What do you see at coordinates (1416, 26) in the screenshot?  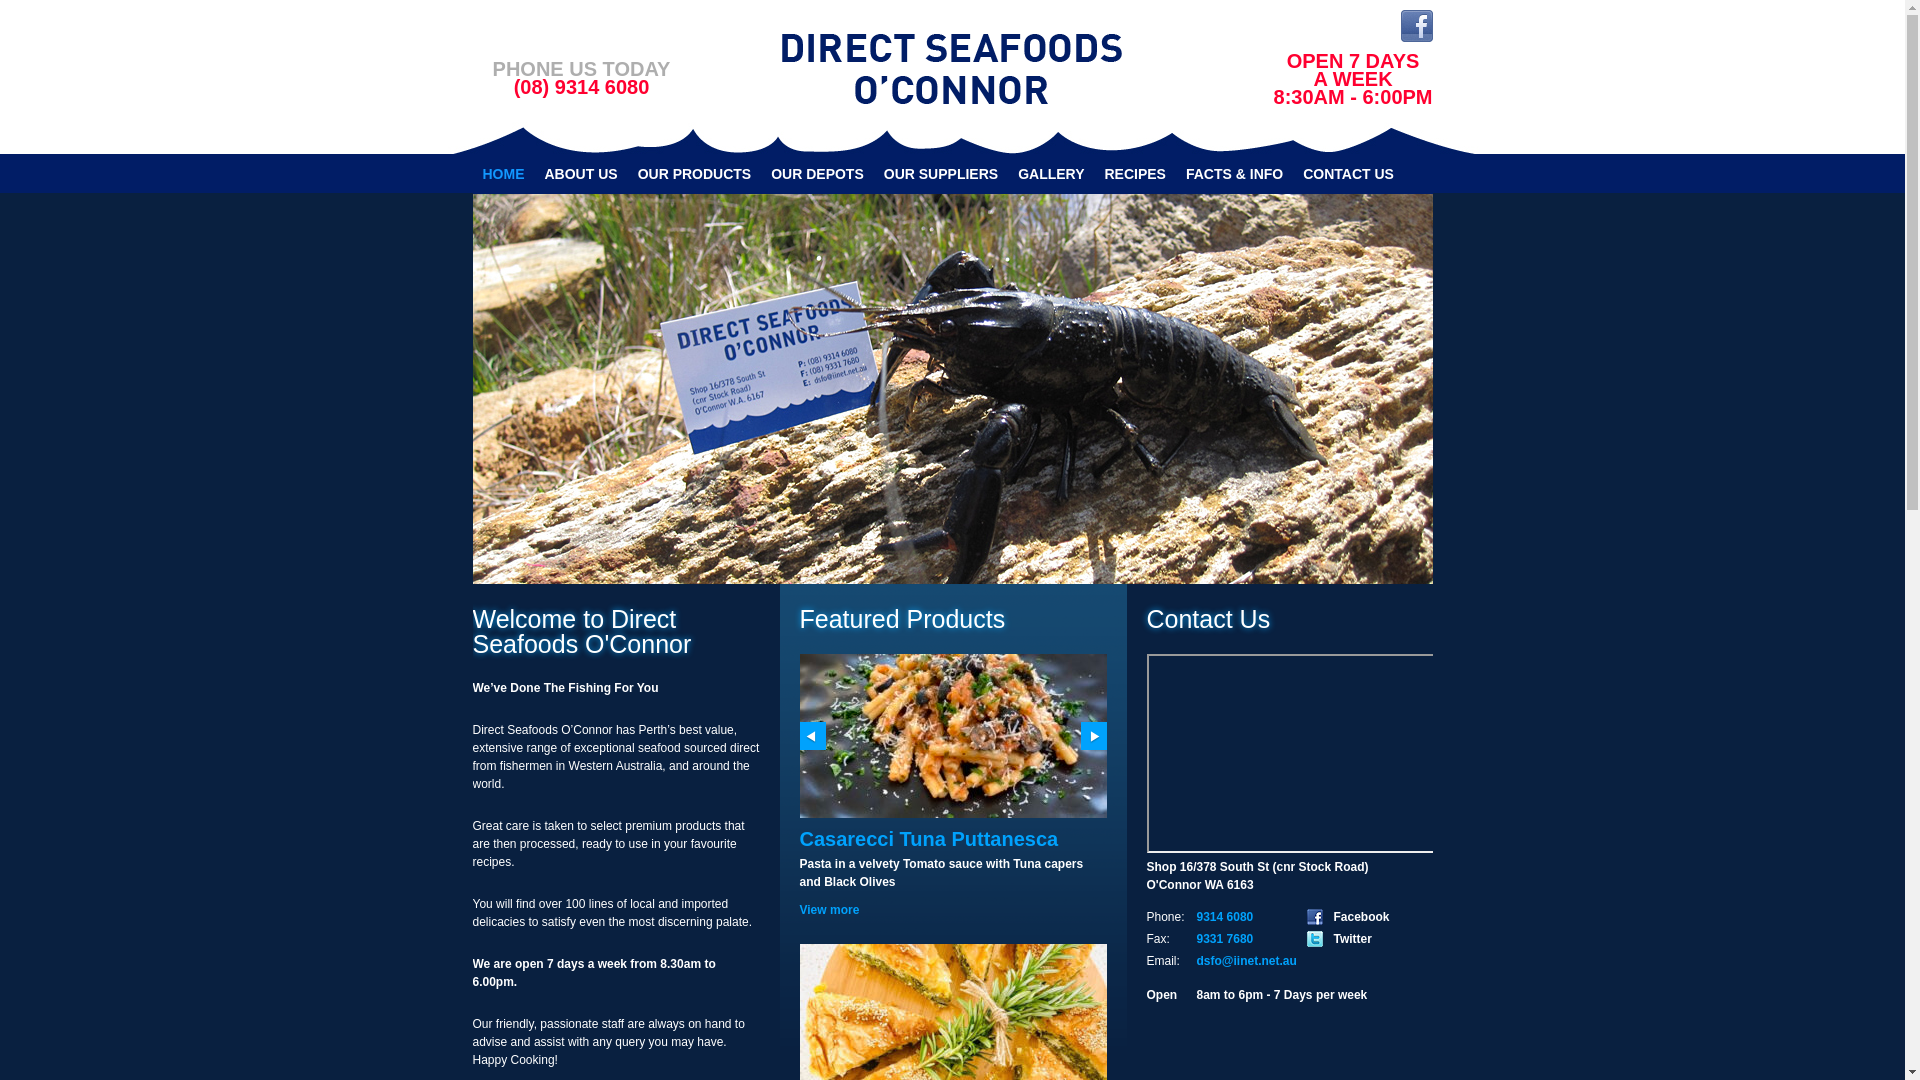 I see `Facebook` at bounding box center [1416, 26].